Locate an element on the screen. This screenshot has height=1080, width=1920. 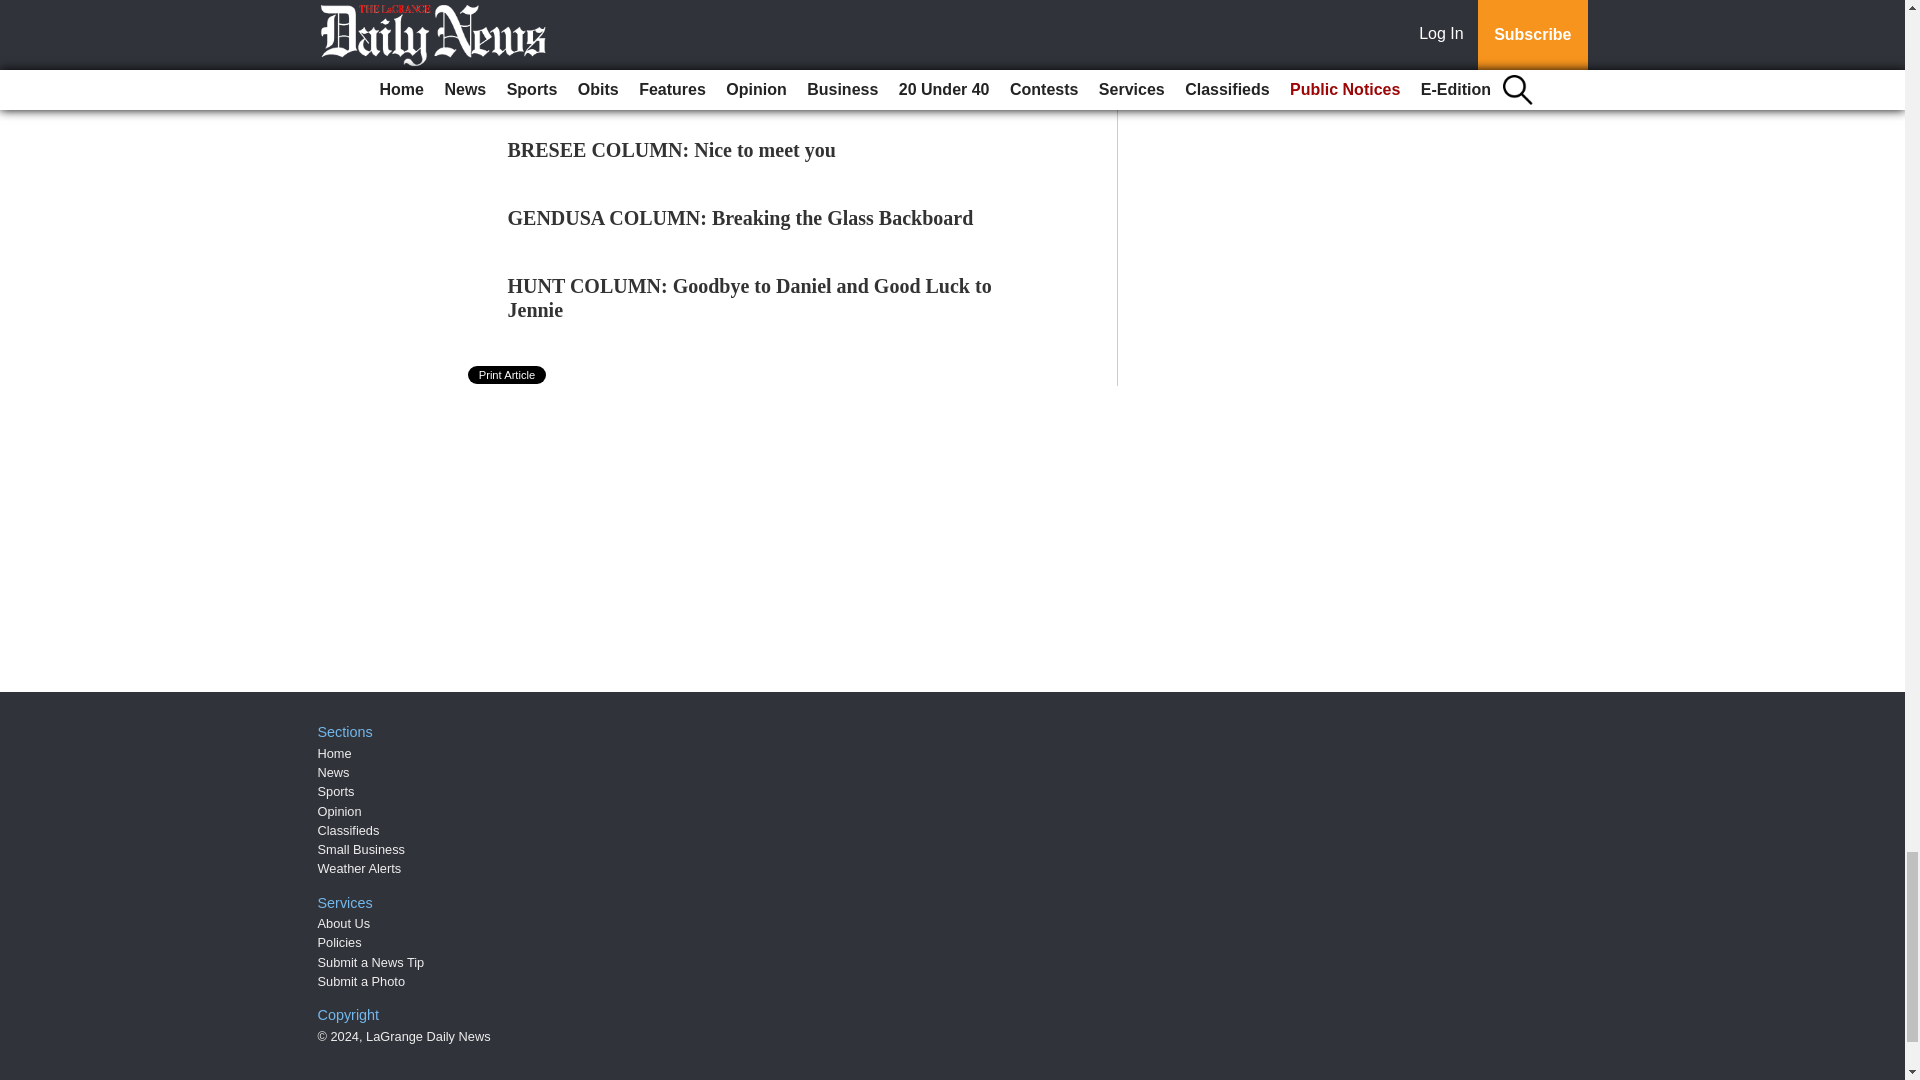
News is located at coordinates (334, 772).